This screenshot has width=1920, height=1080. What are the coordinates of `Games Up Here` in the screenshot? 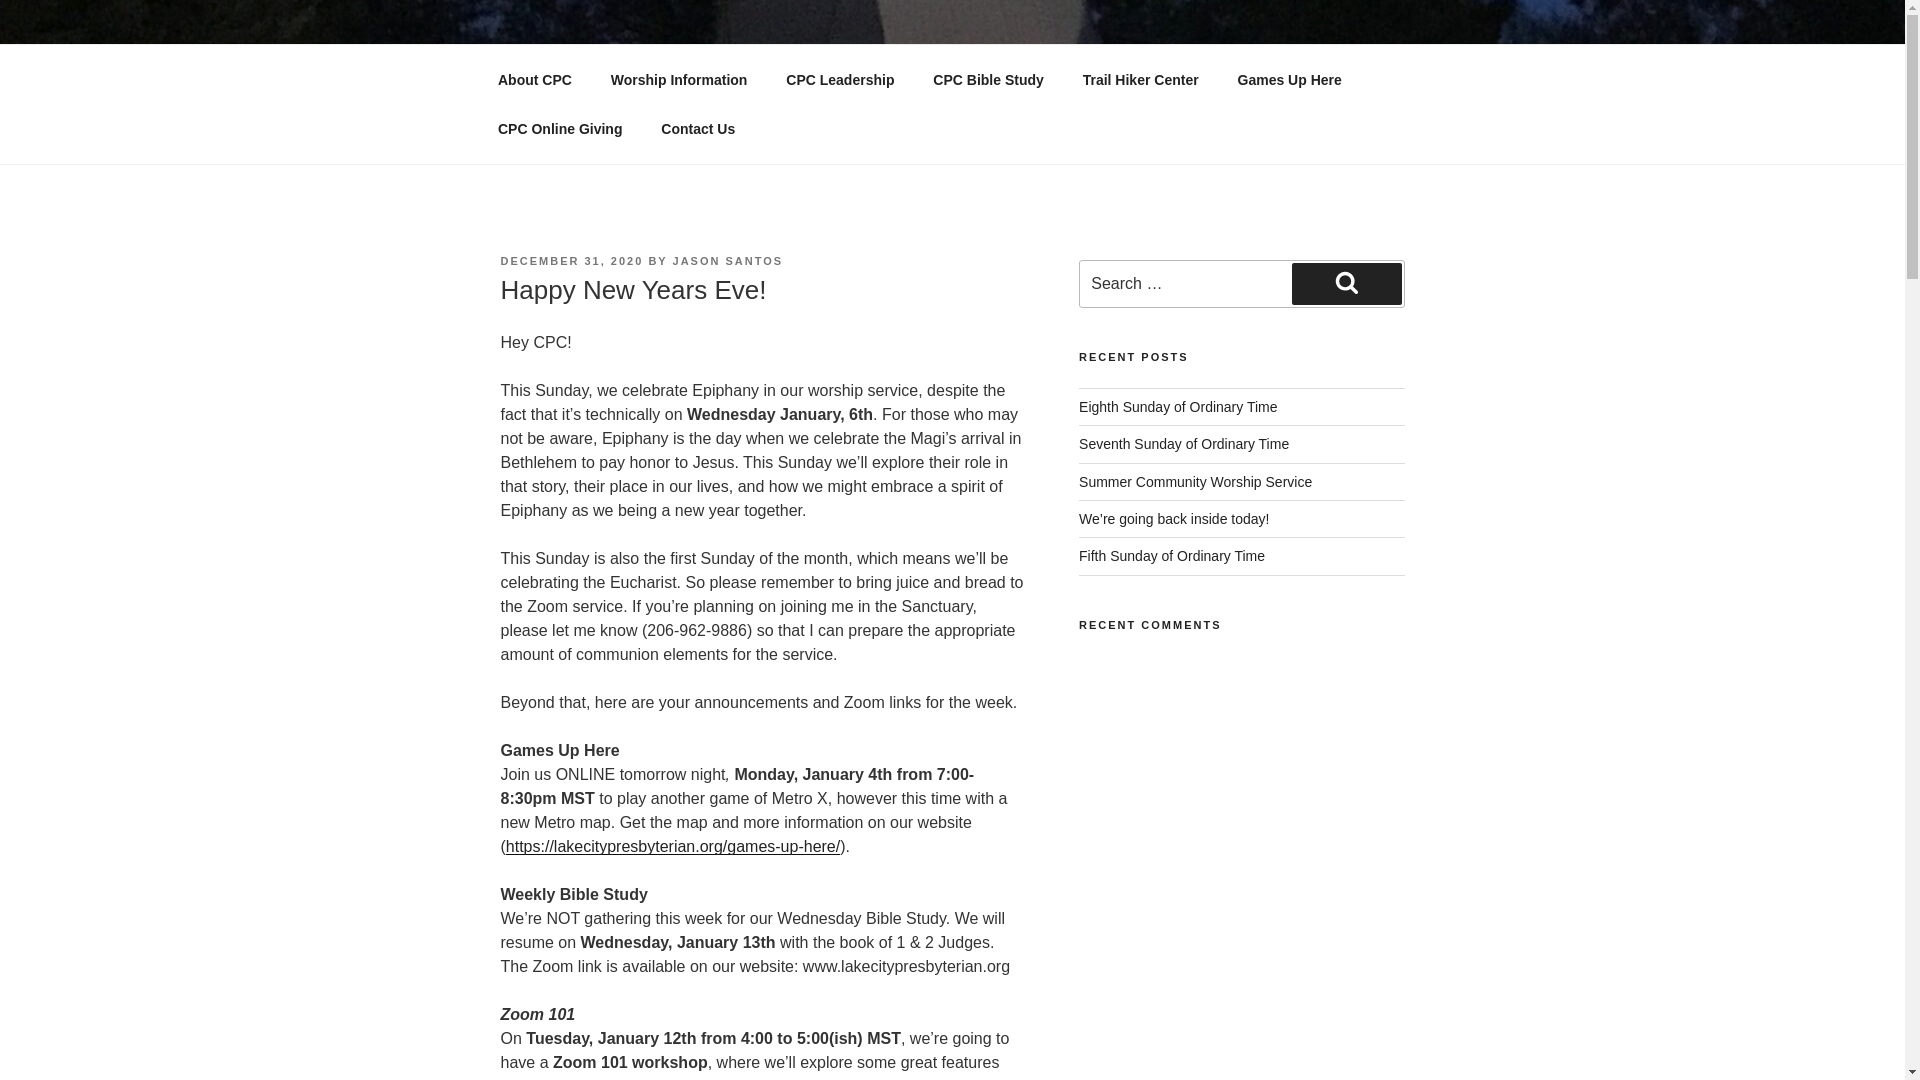 It's located at (1289, 80).